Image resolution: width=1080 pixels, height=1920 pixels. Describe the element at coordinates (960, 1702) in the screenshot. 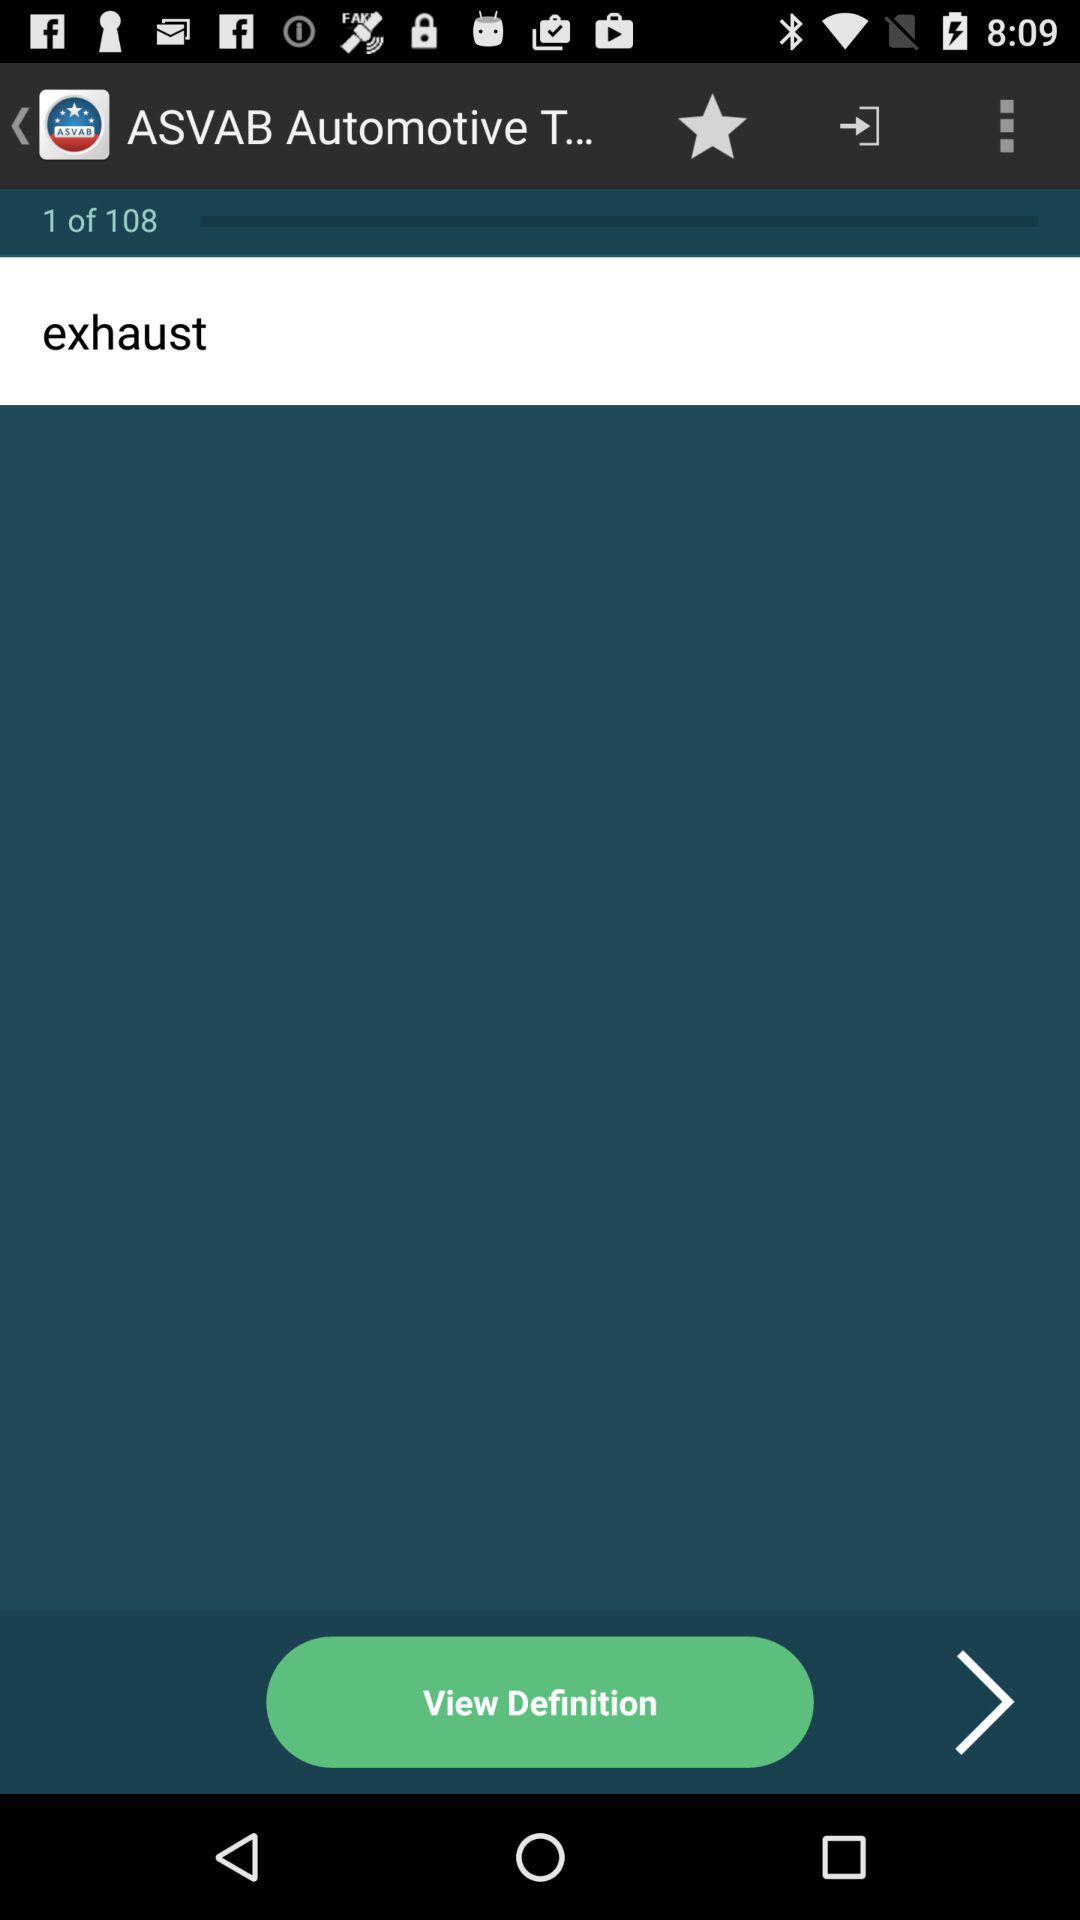

I see `choose item to the right of the view definition icon` at that location.